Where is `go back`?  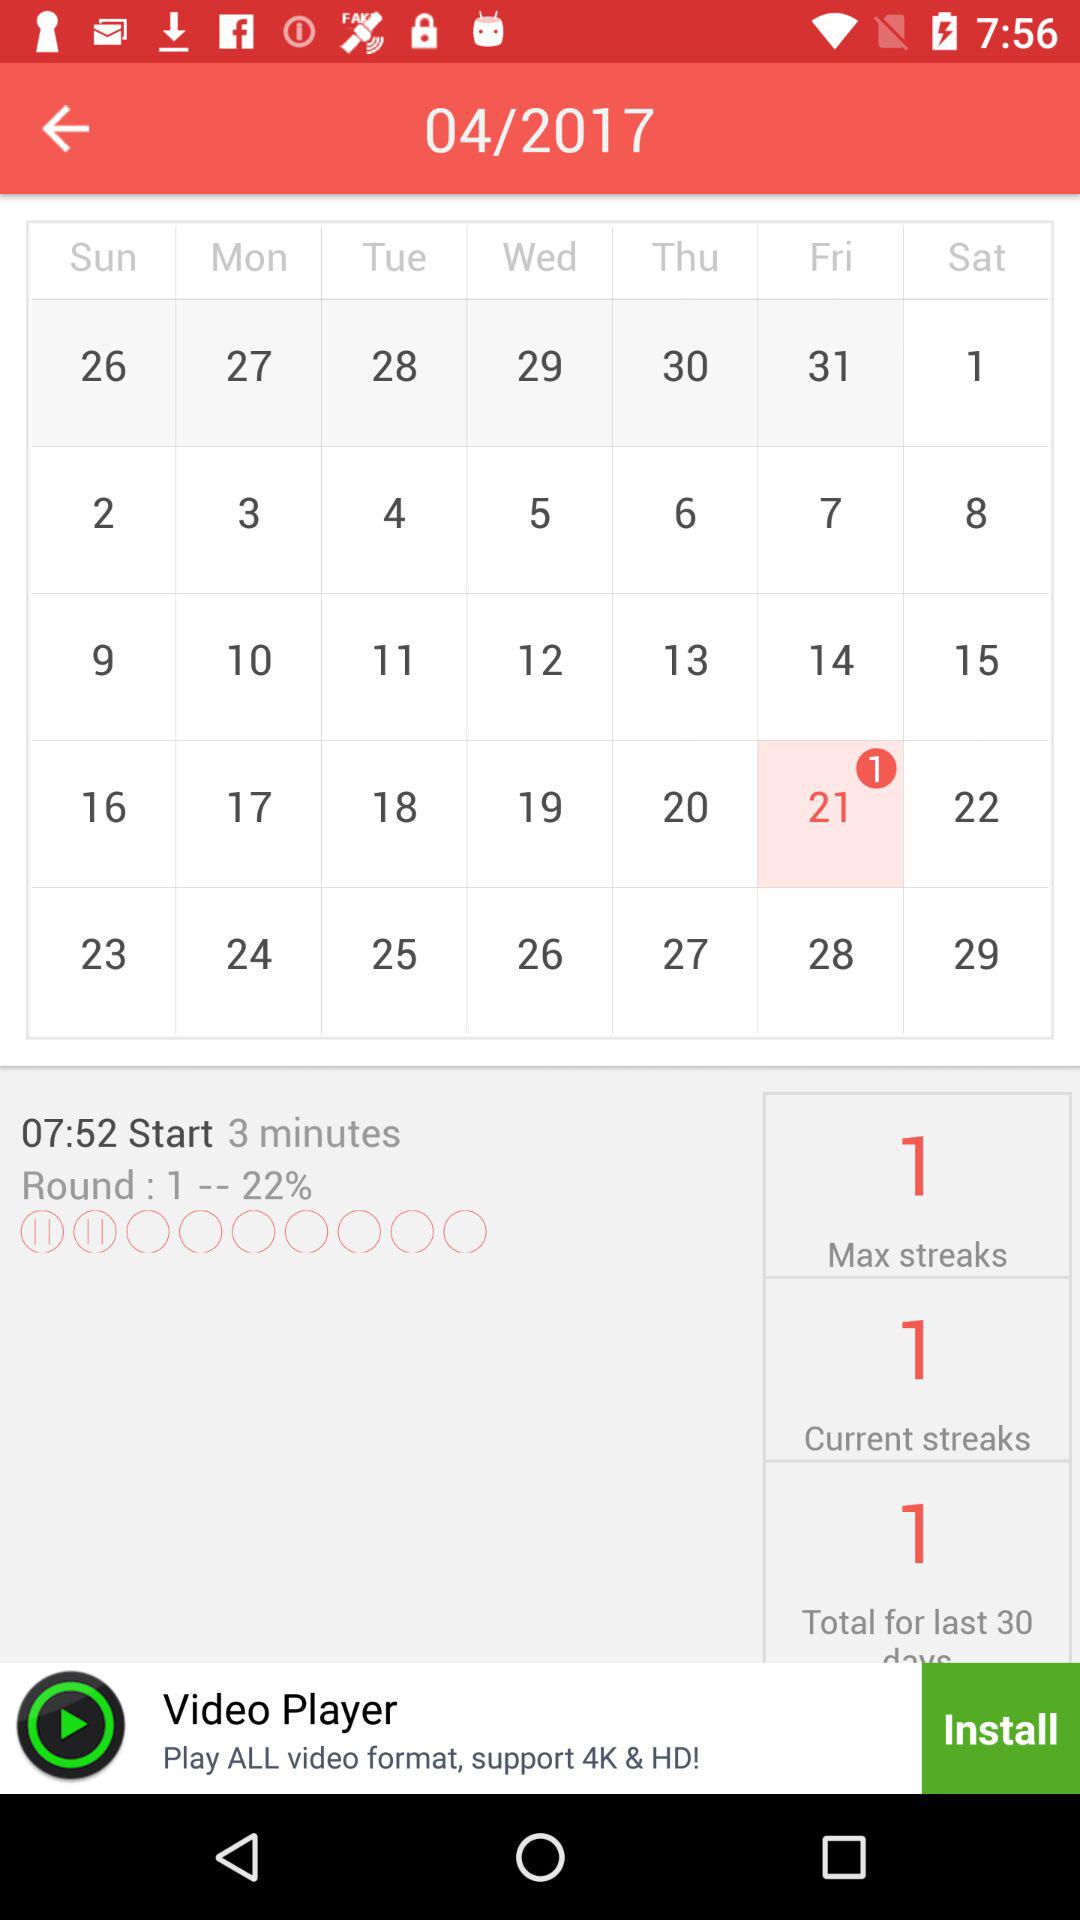 go back is located at coordinates (66, 128).